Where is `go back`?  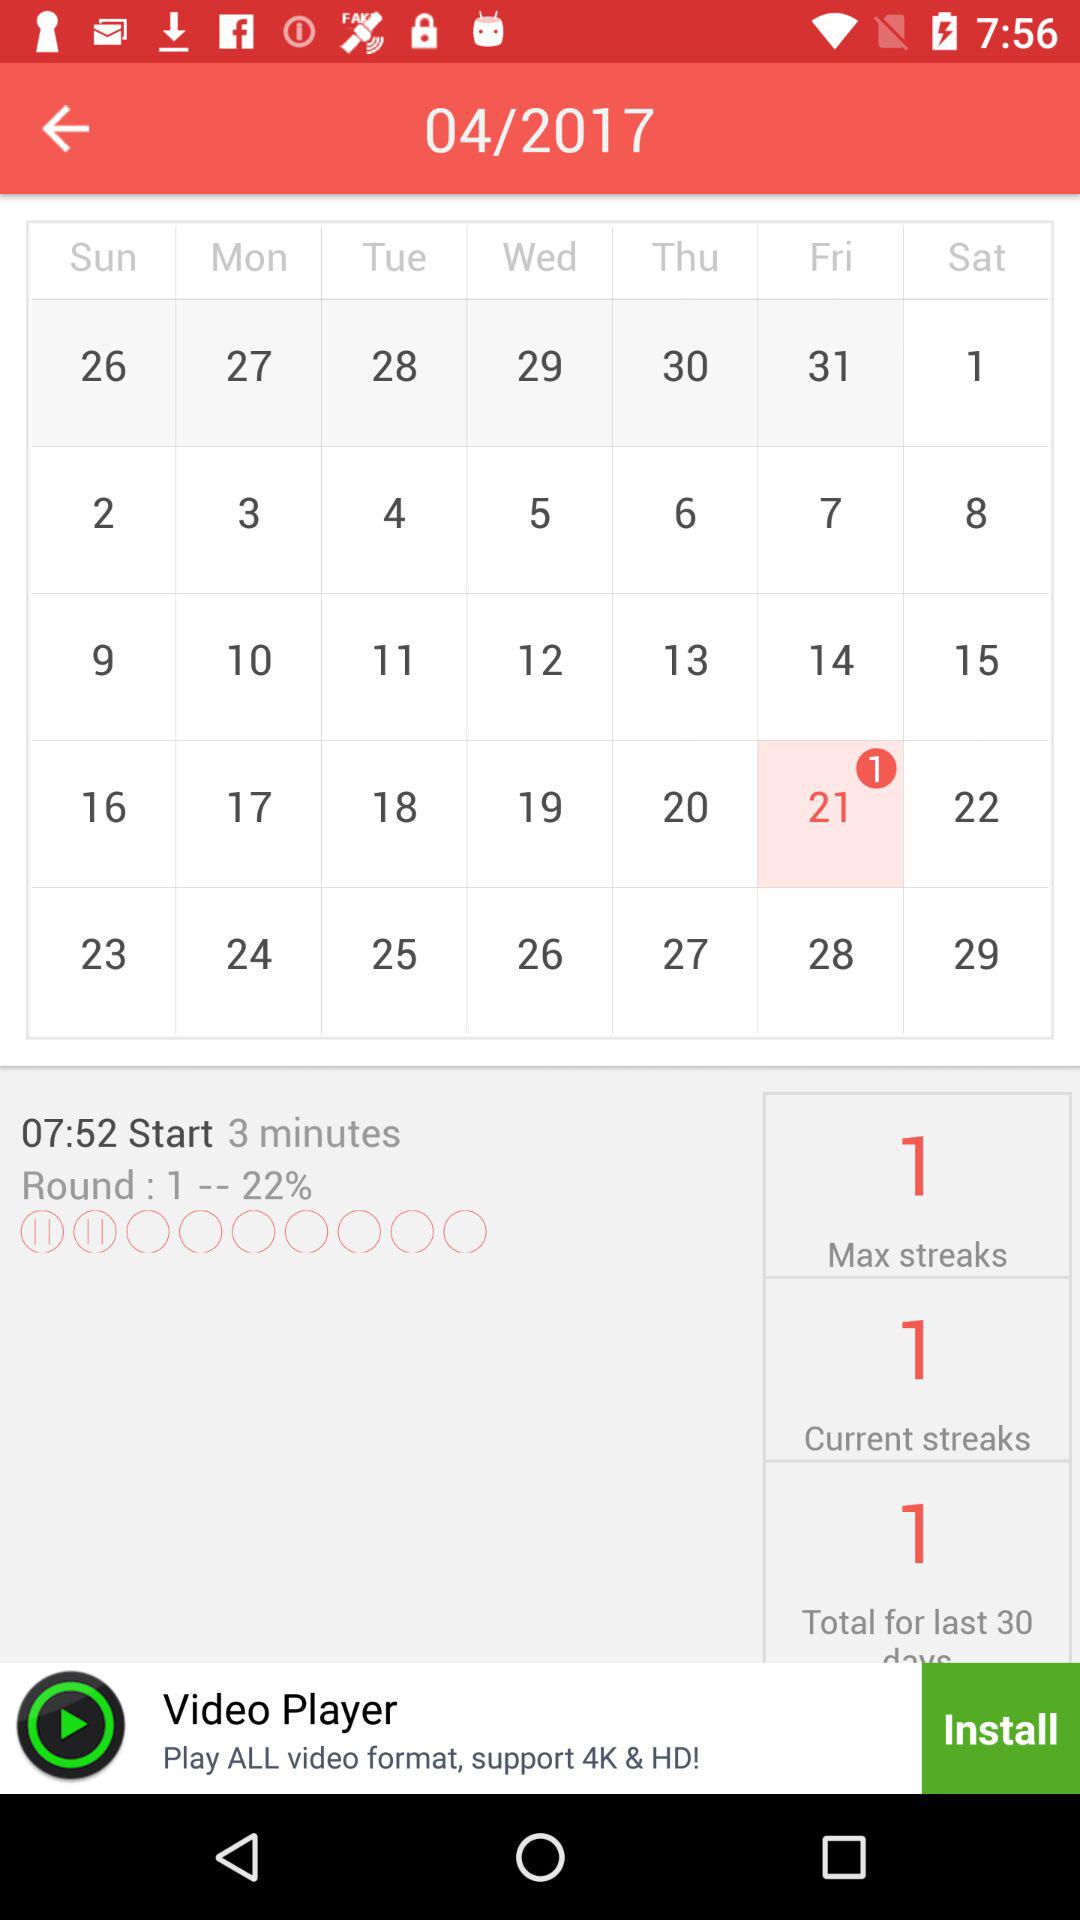 go back is located at coordinates (66, 128).